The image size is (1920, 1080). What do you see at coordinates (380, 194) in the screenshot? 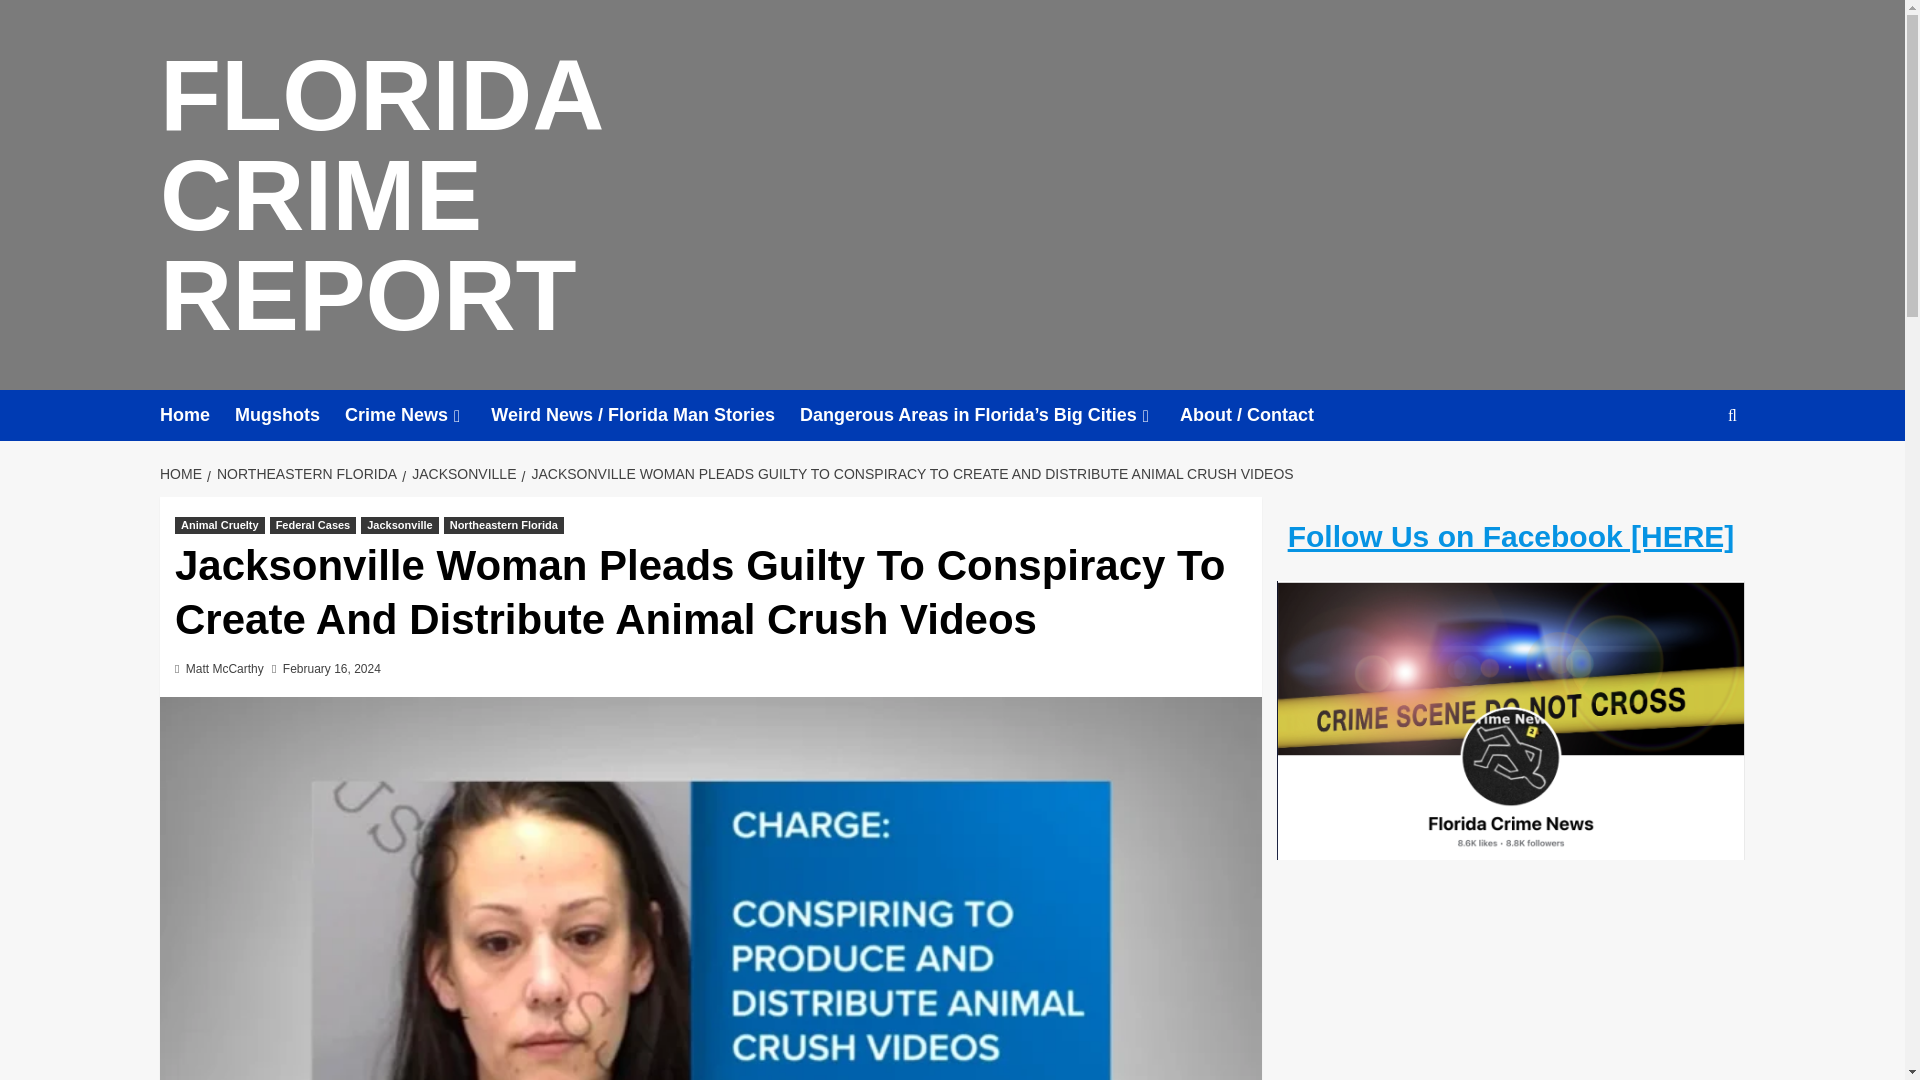
I see `FLORIDA CRIME REPORT` at bounding box center [380, 194].